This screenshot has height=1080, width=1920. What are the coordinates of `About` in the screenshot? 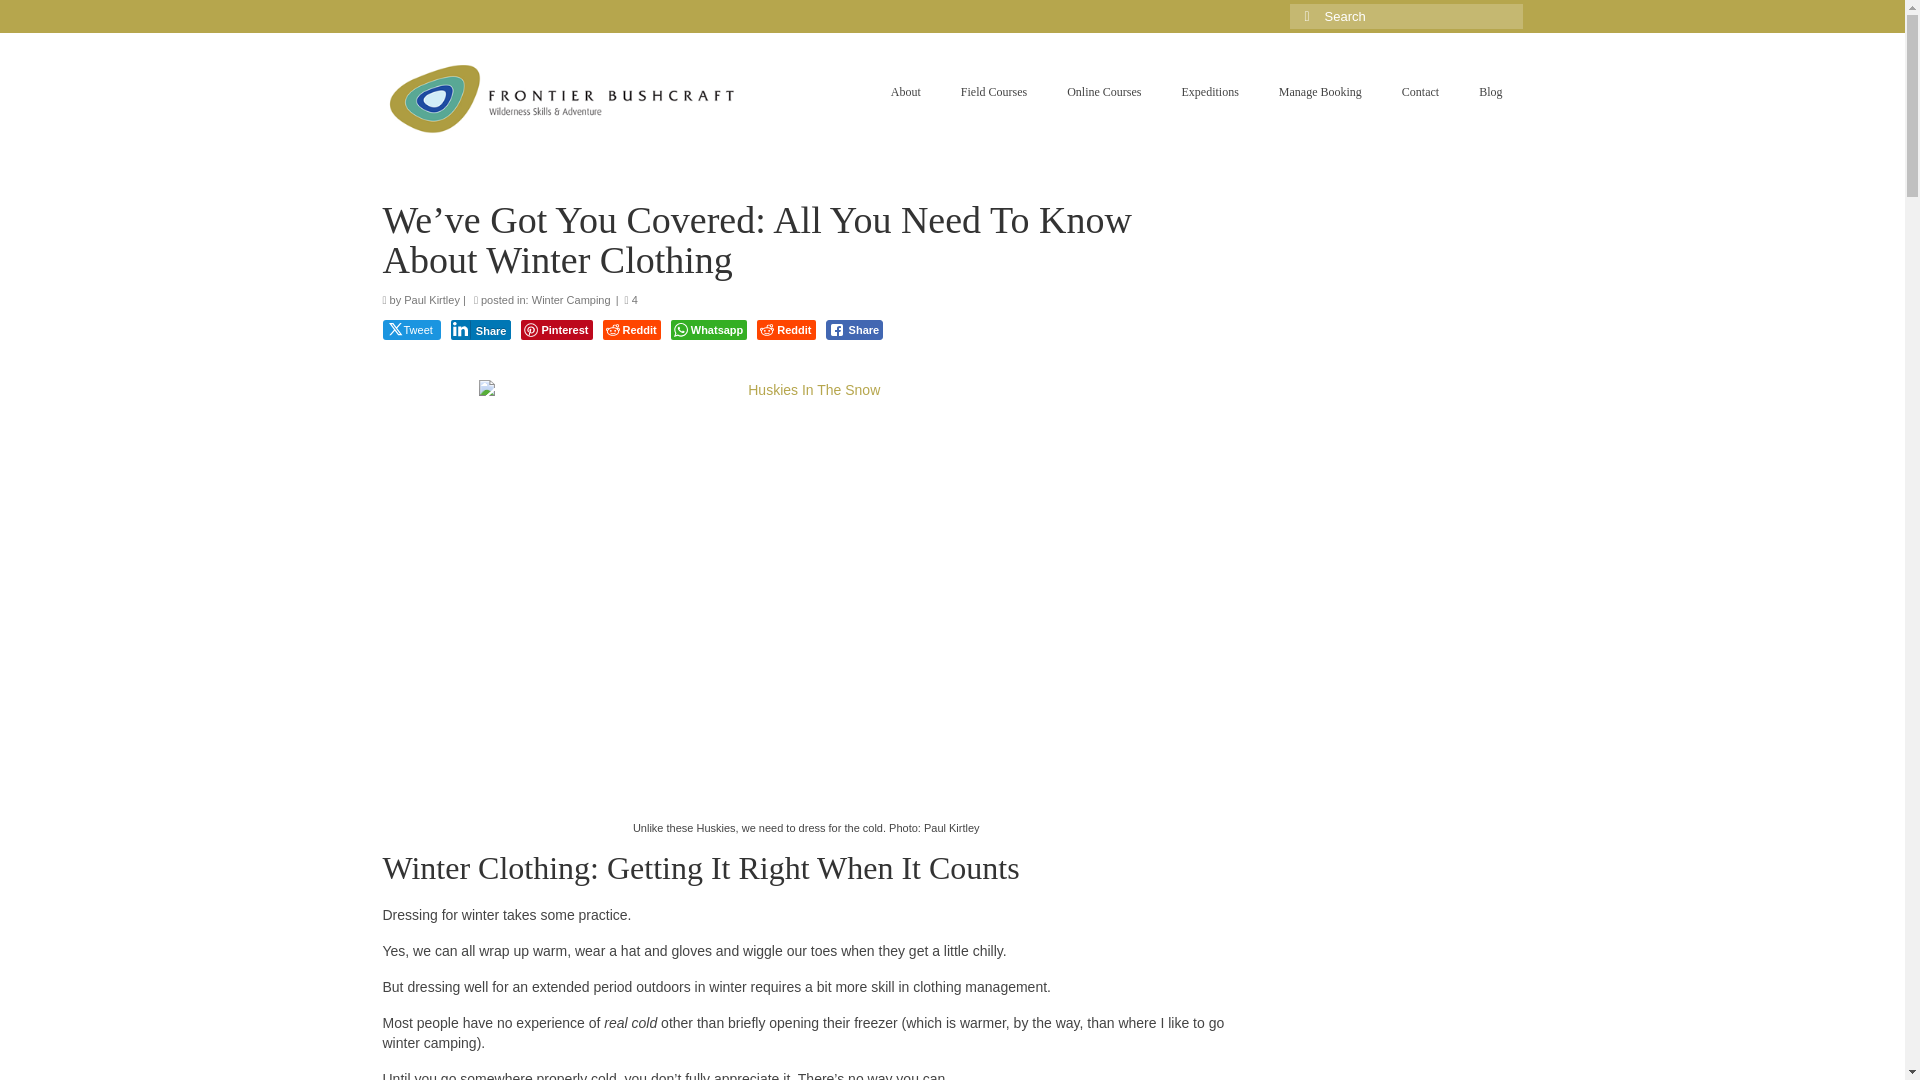 It's located at (906, 92).